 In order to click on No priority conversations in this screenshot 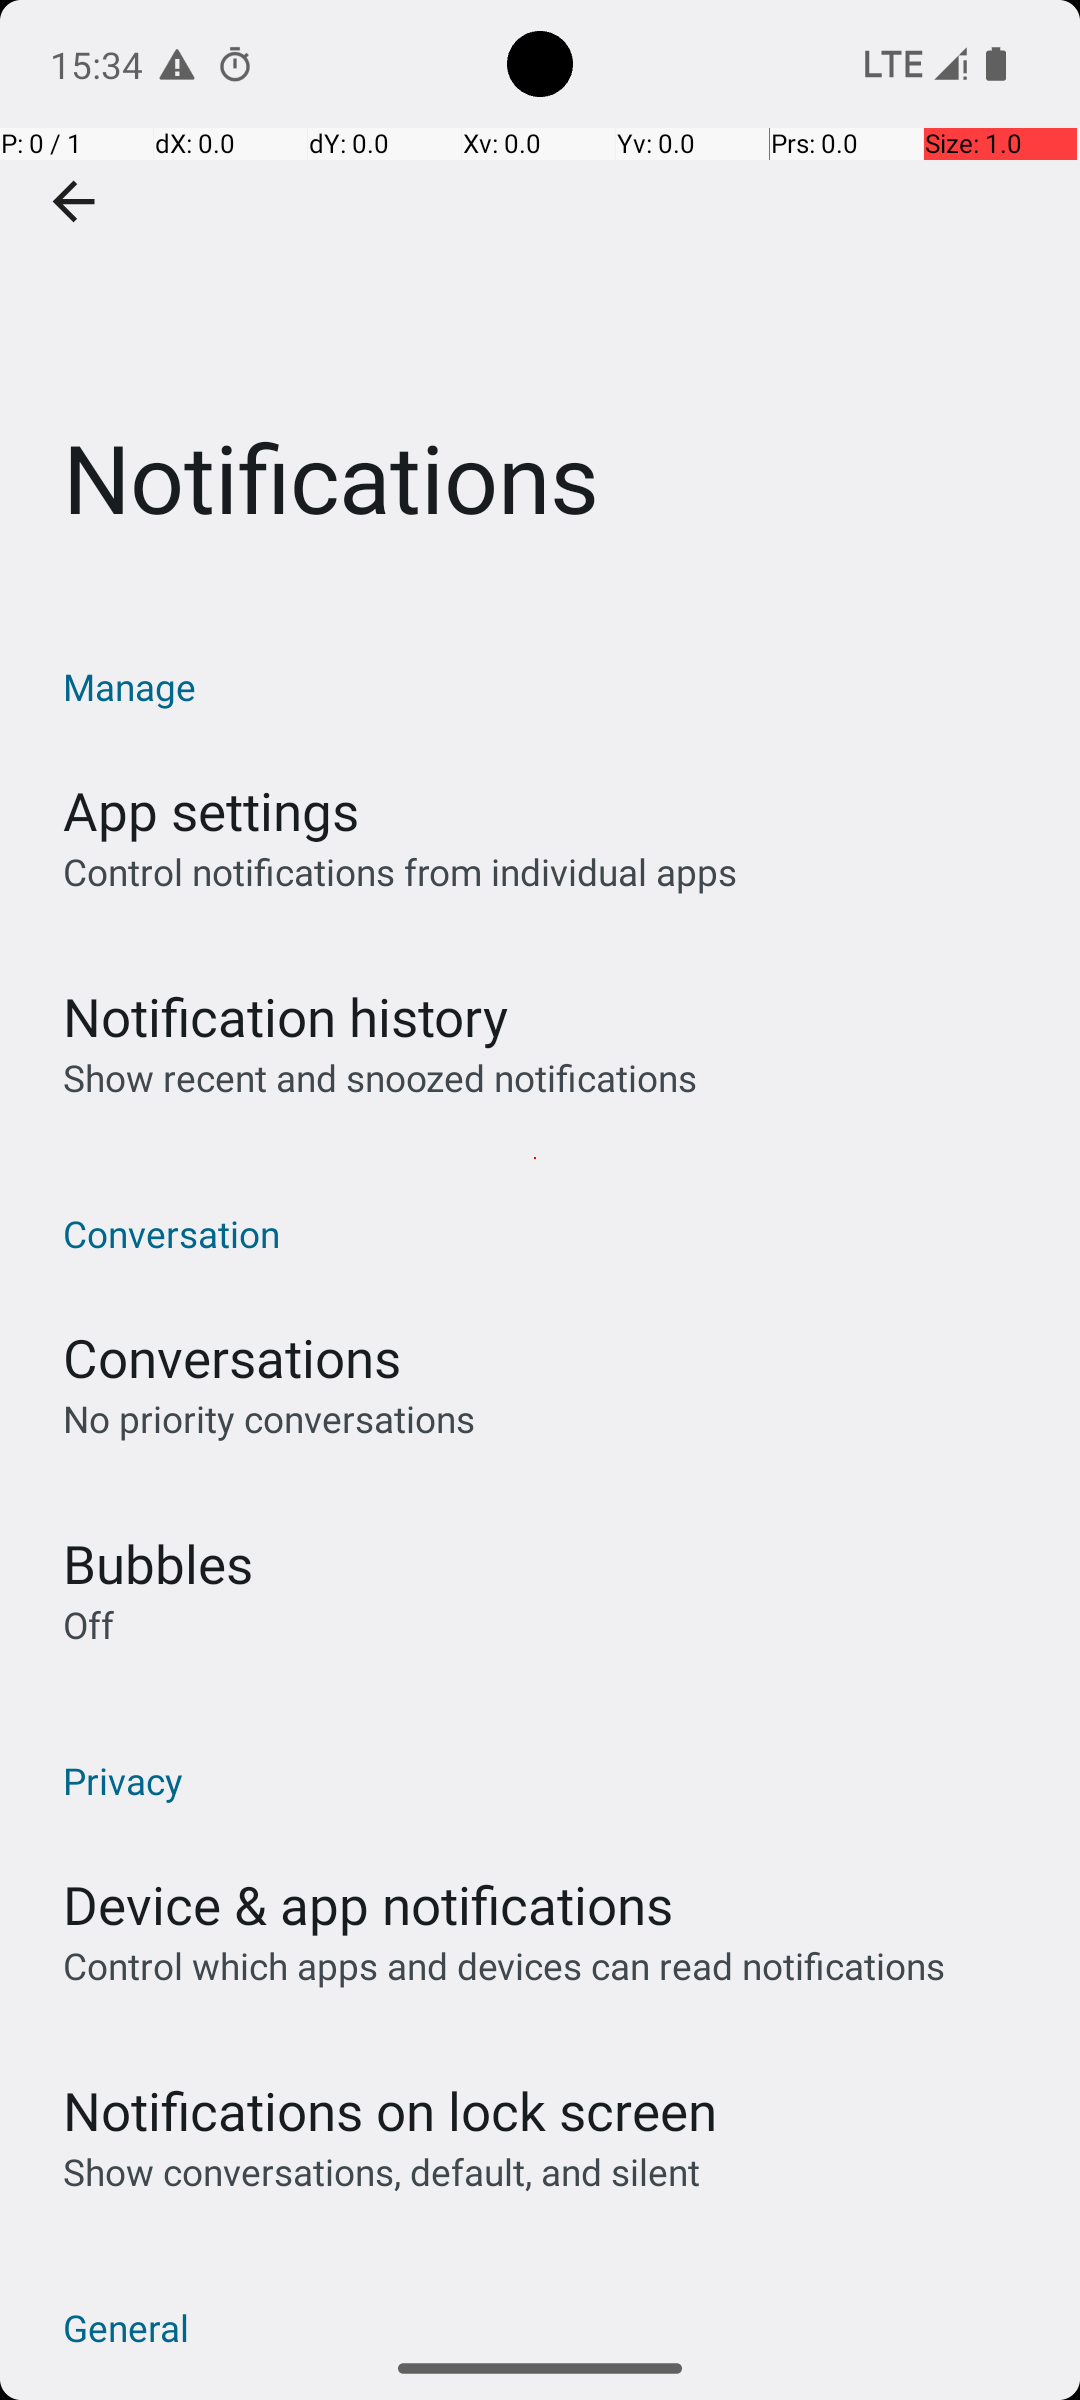, I will do `click(269, 1418)`.